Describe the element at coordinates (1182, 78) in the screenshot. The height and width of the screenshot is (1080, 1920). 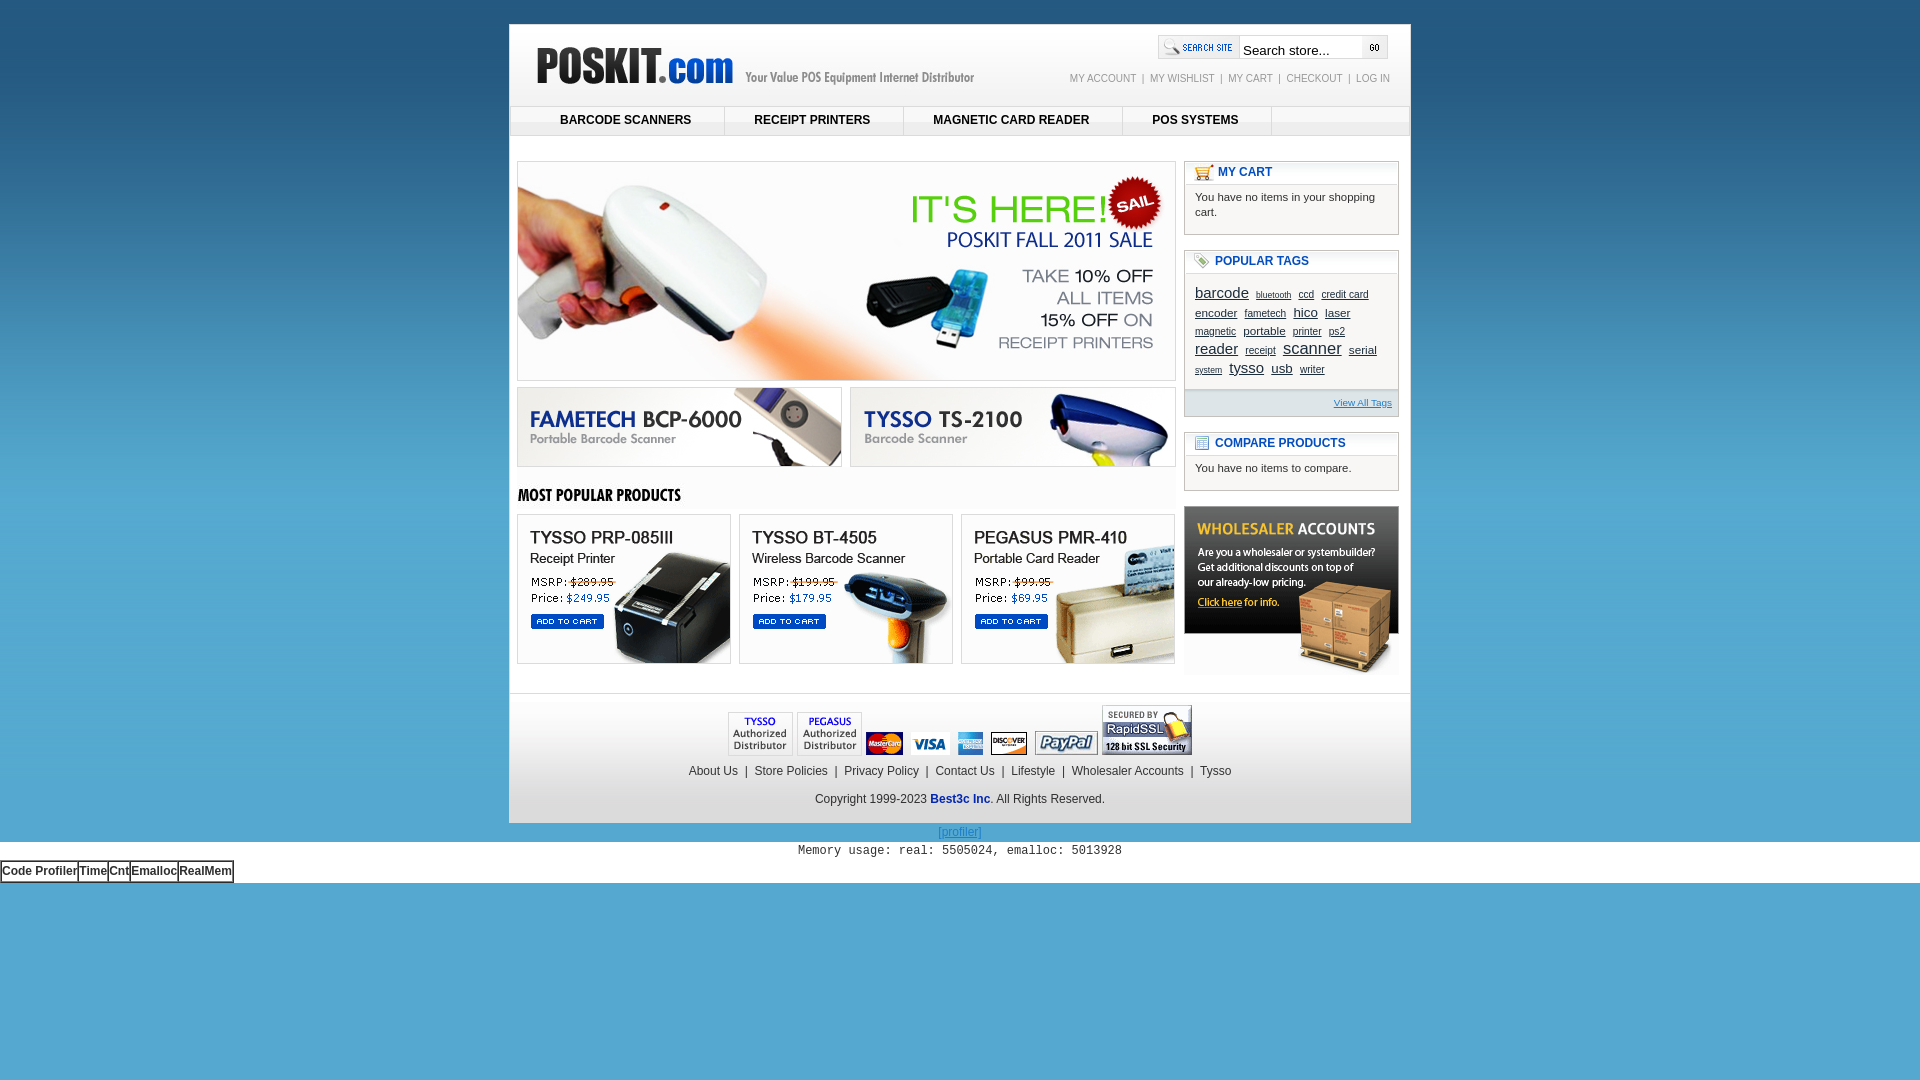
I see `MY WISHLIST` at that location.